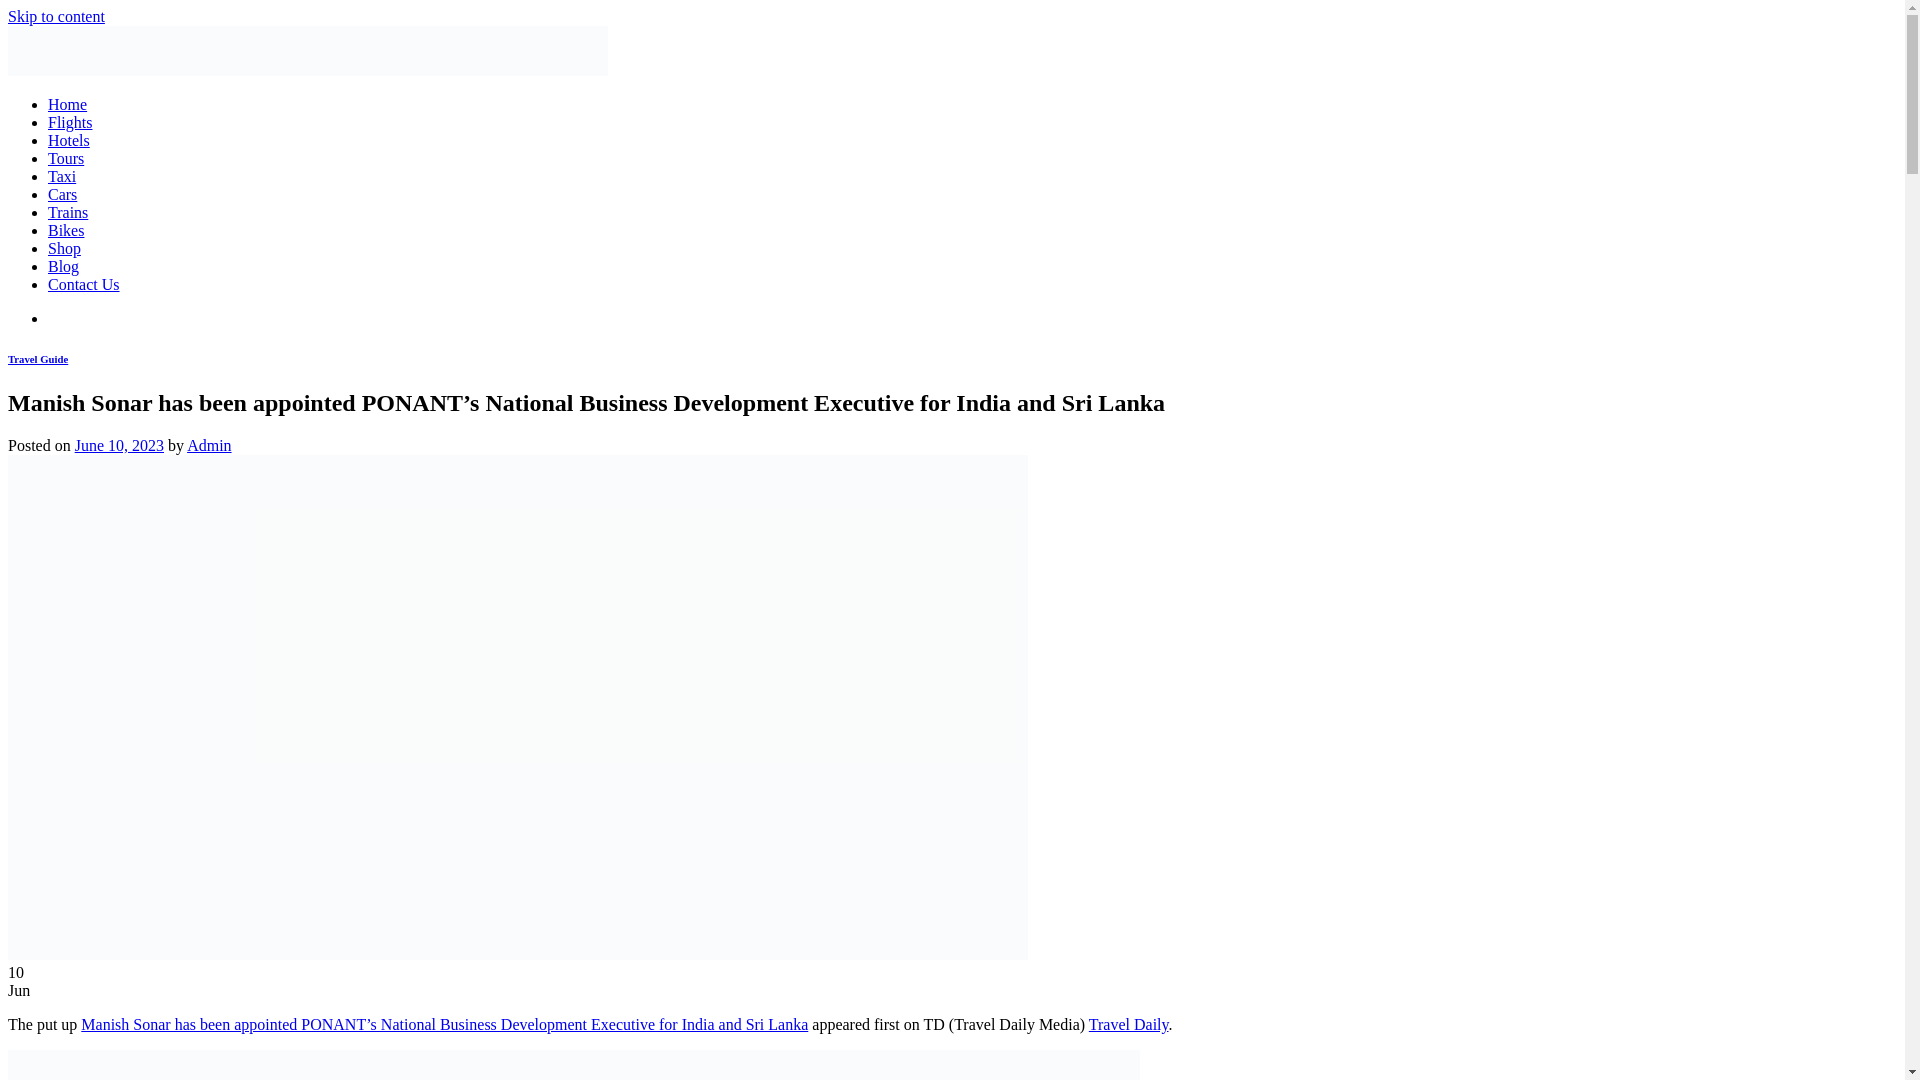  Describe the element at coordinates (67, 104) in the screenshot. I see `Home` at that location.